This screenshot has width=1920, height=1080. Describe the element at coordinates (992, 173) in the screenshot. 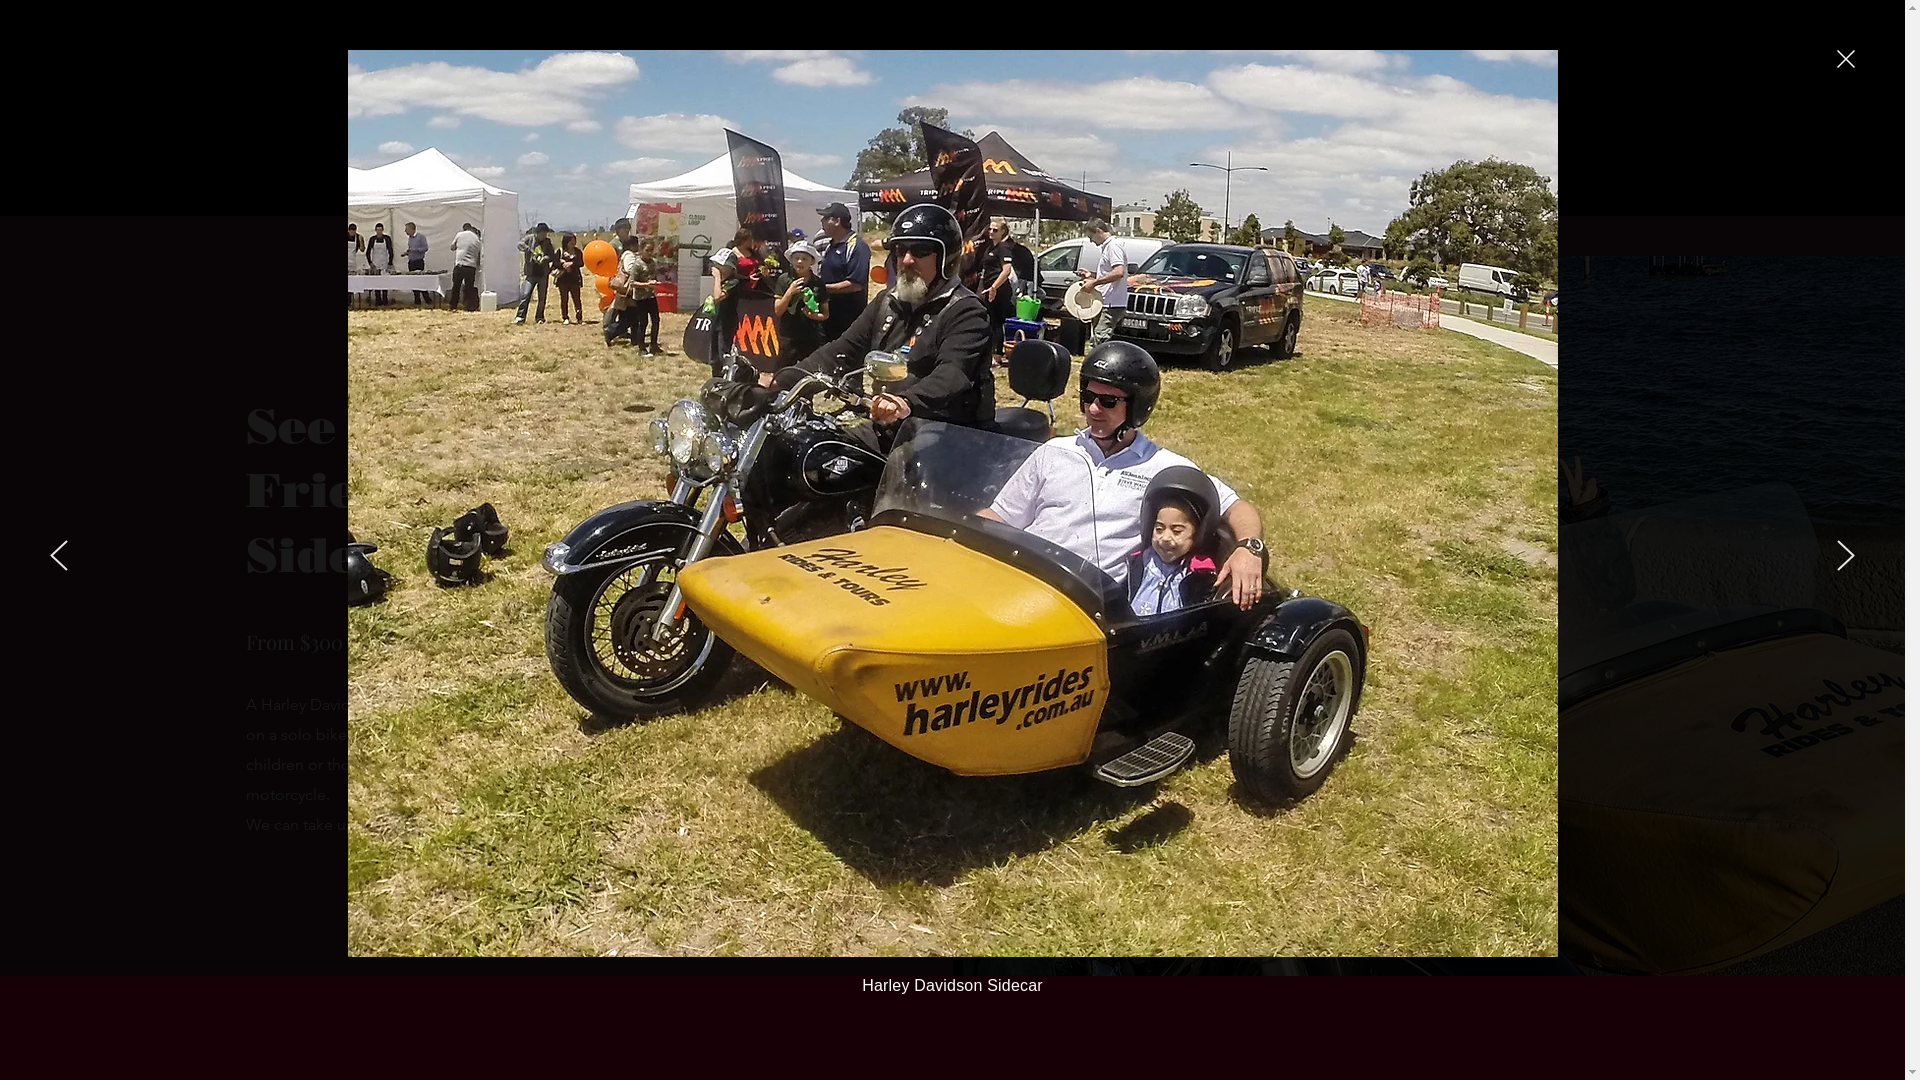

I see `Facebook Like` at that location.